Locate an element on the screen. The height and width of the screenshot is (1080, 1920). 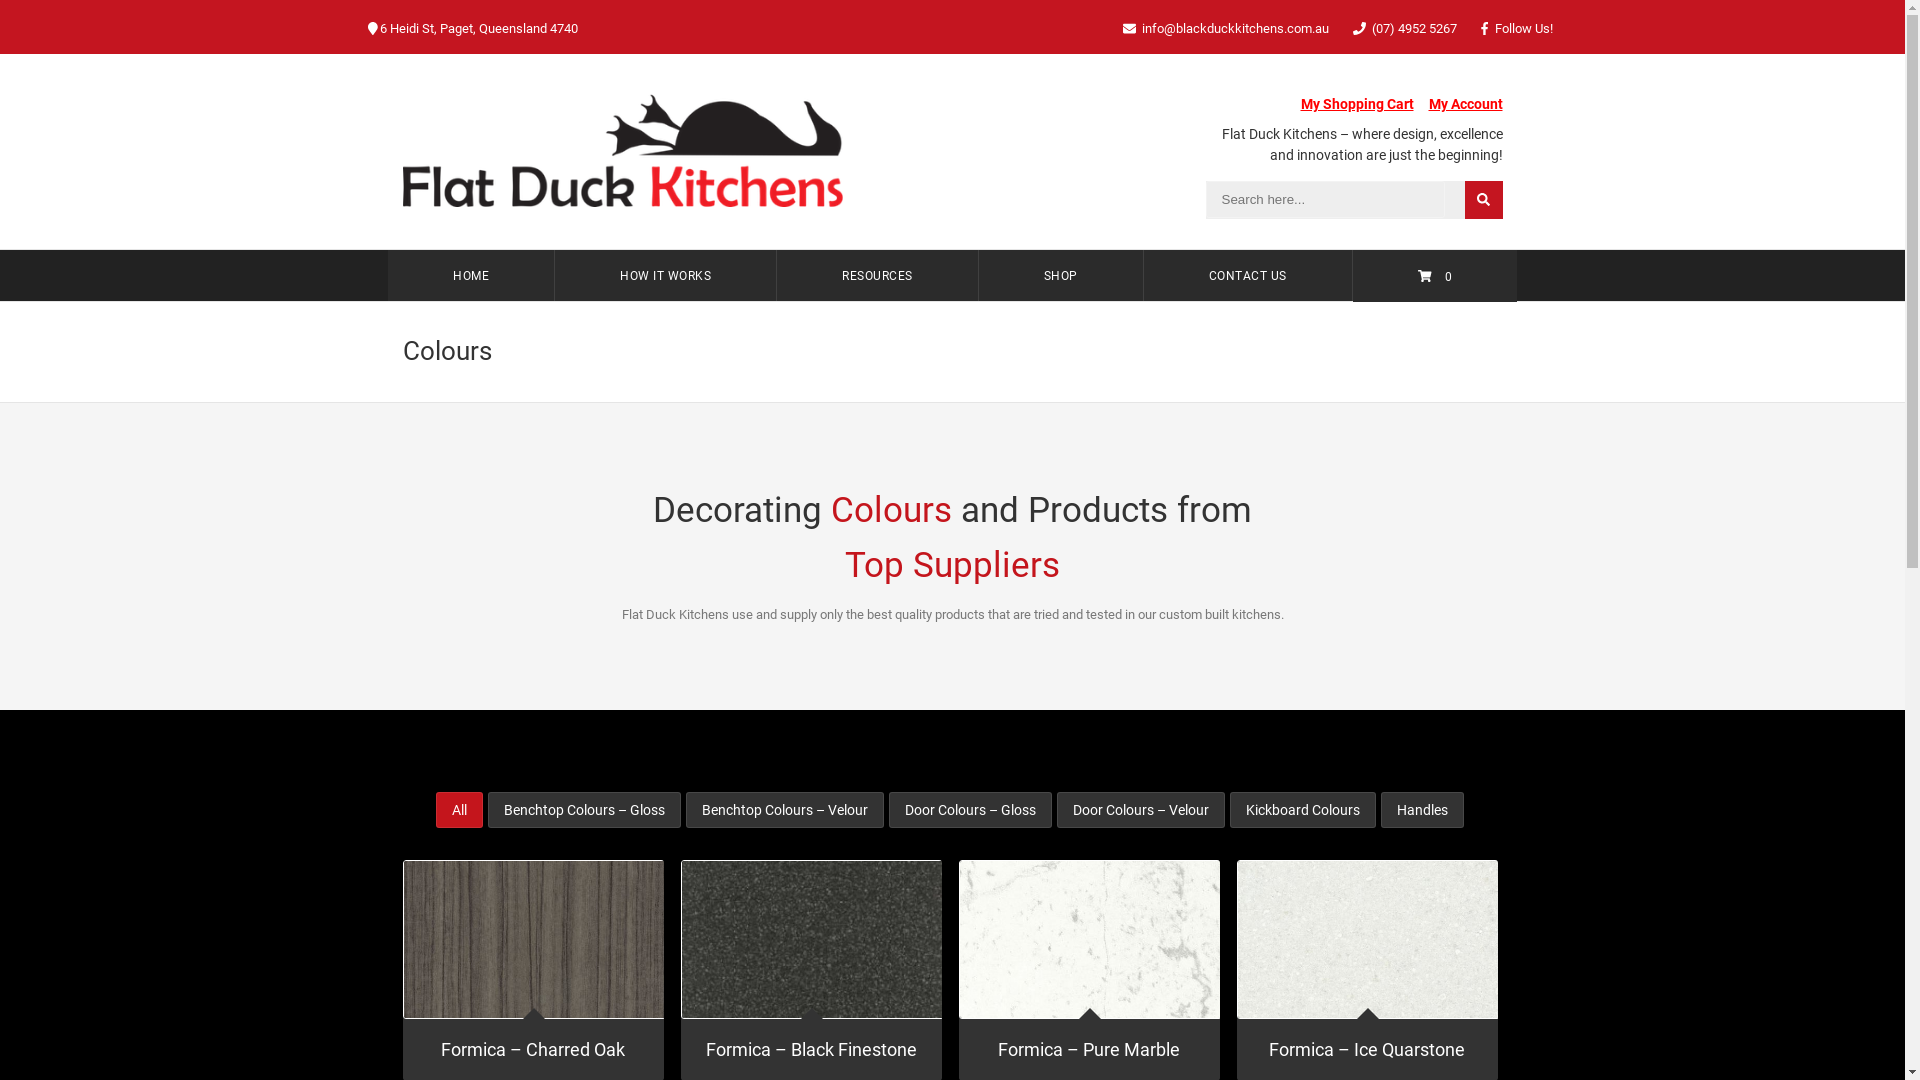
Kickboard Colours is located at coordinates (1303, 810).